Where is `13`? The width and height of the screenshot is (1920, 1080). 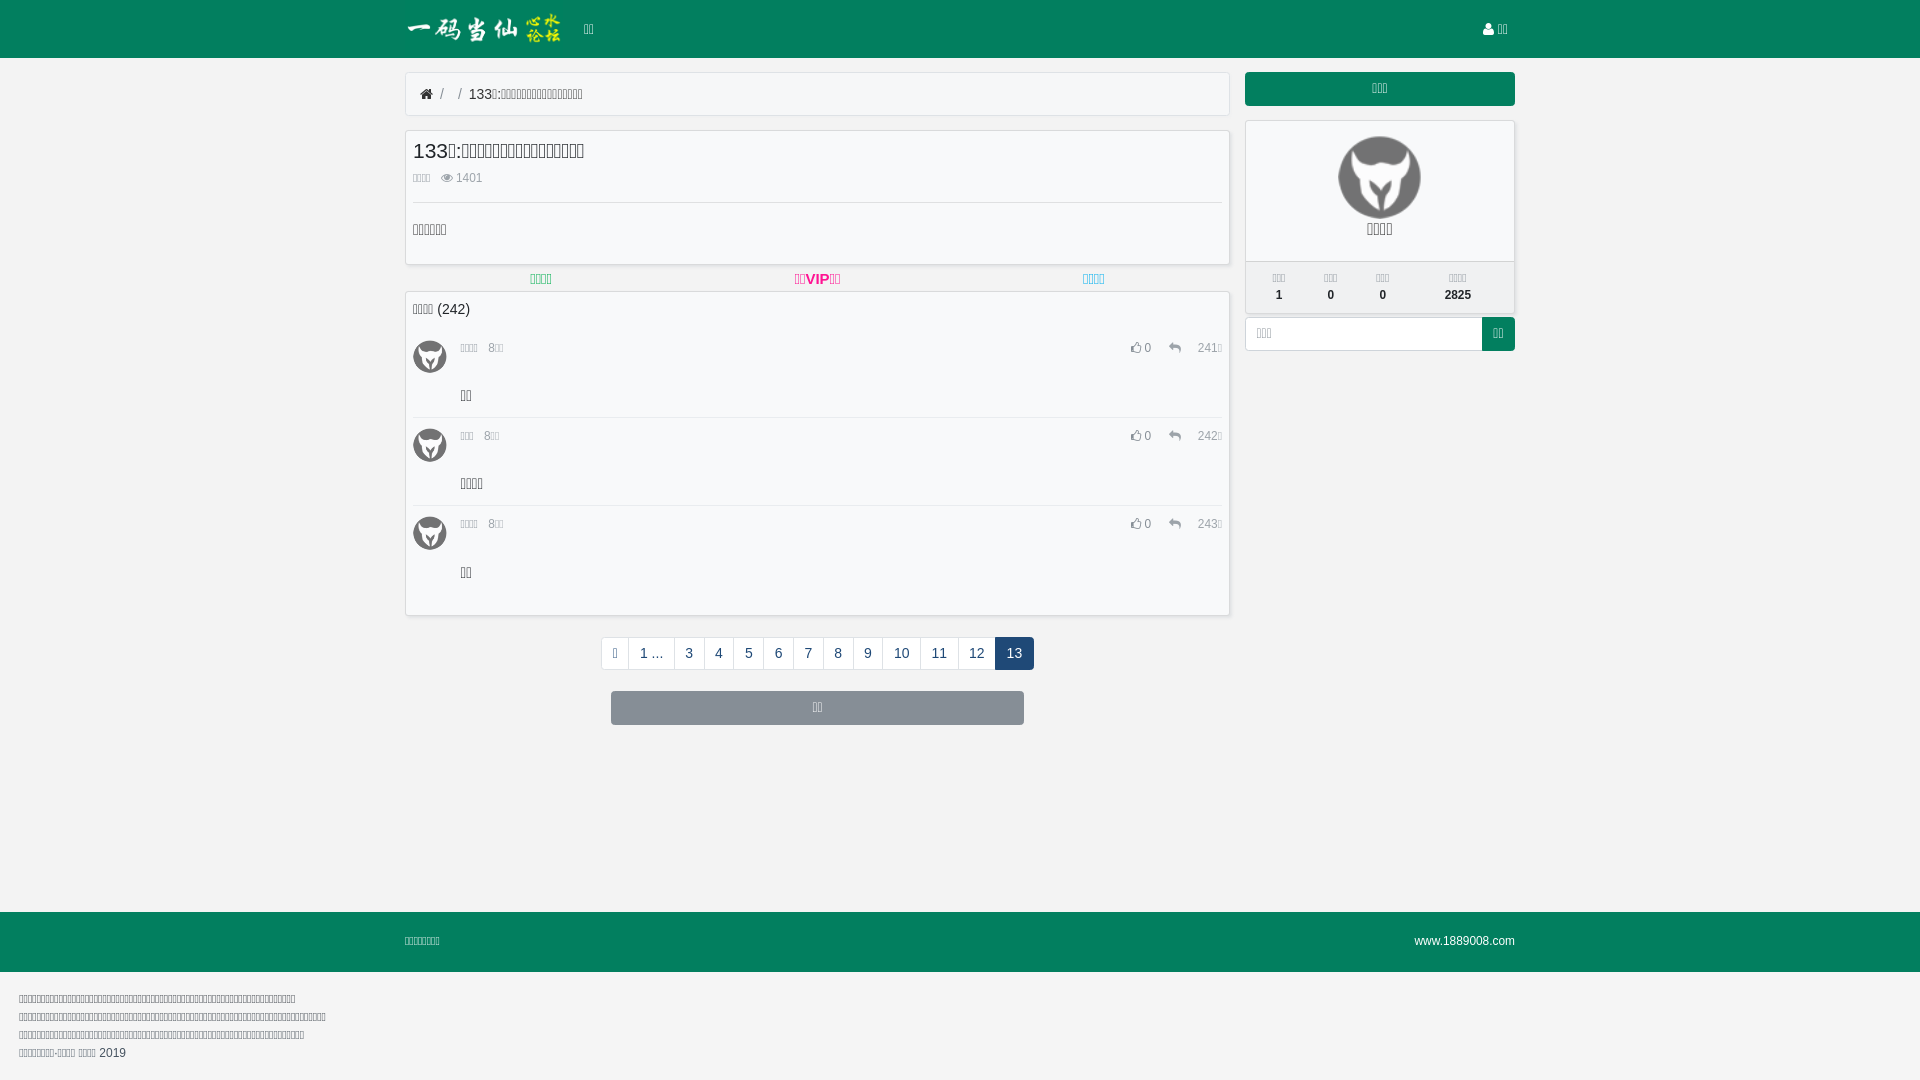 13 is located at coordinates (1014, 654).